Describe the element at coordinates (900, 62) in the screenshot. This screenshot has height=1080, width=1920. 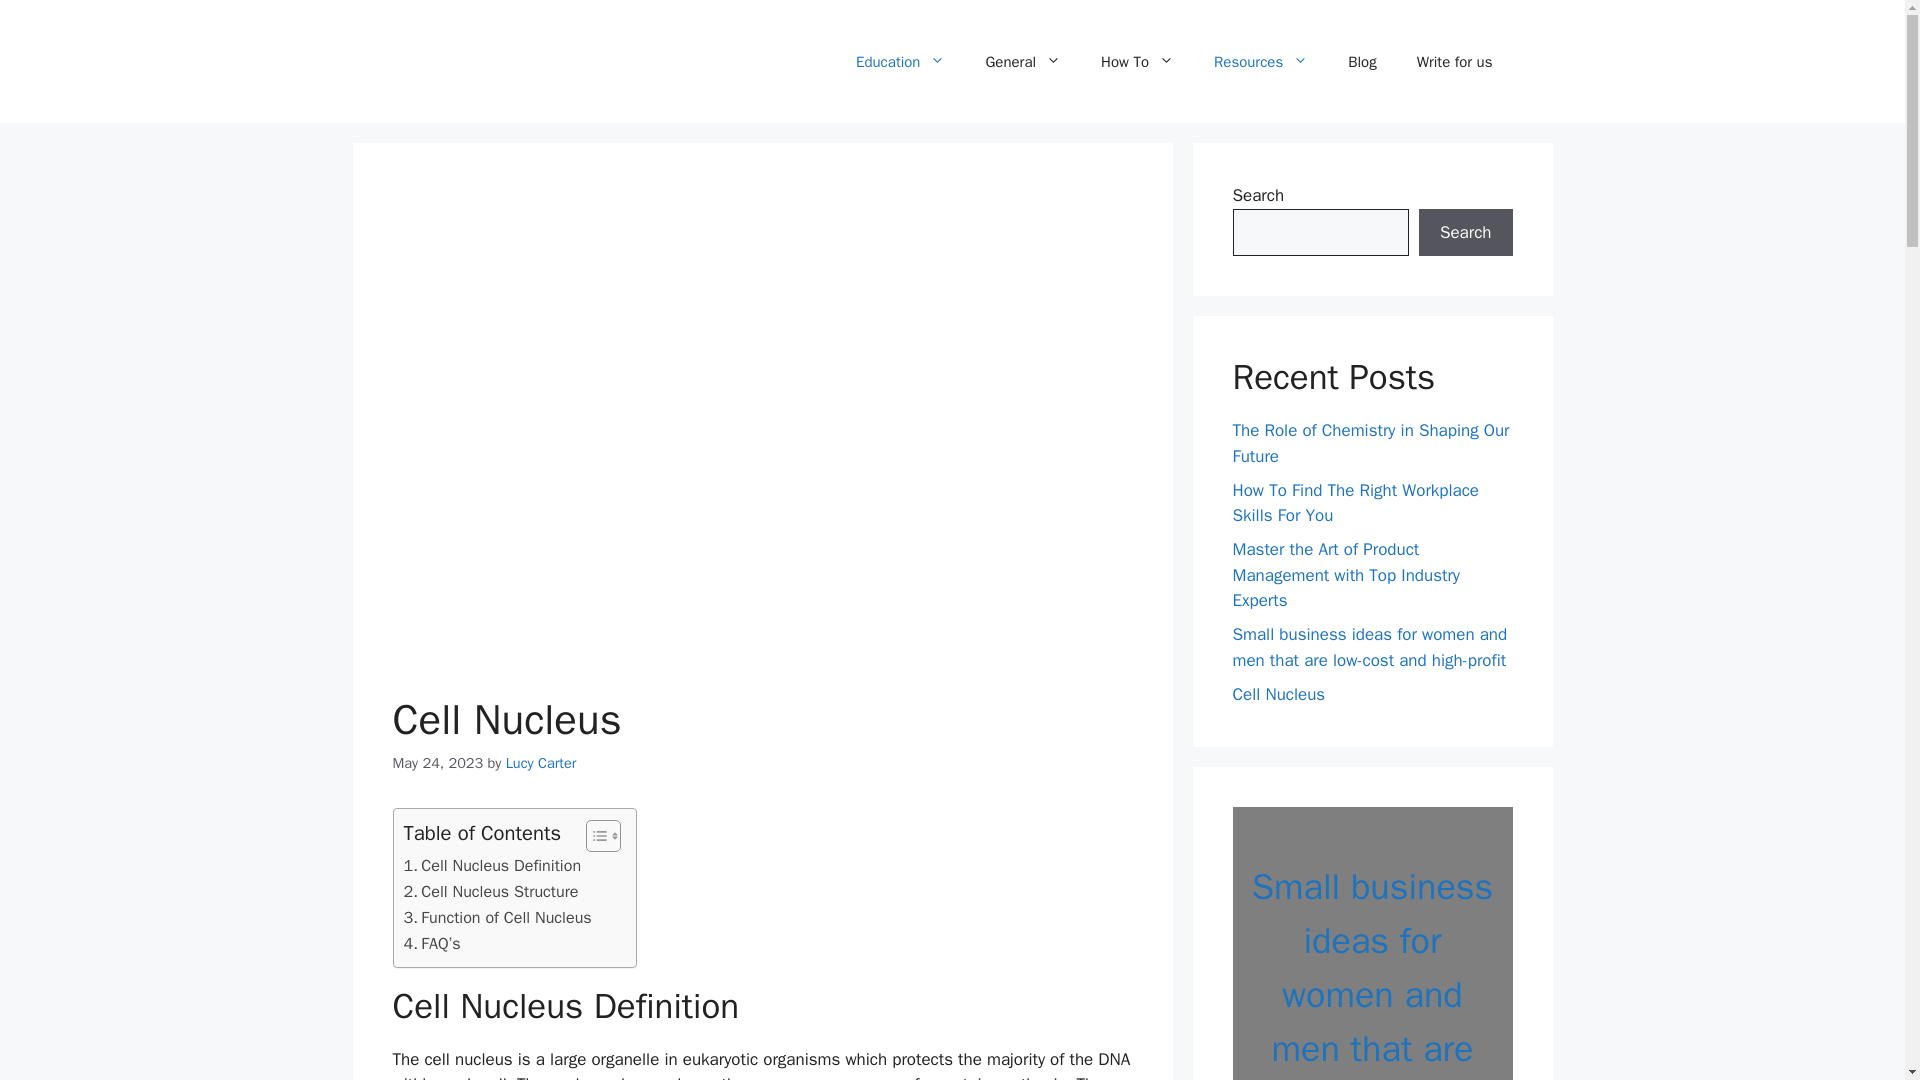
I see `Education` at that location.